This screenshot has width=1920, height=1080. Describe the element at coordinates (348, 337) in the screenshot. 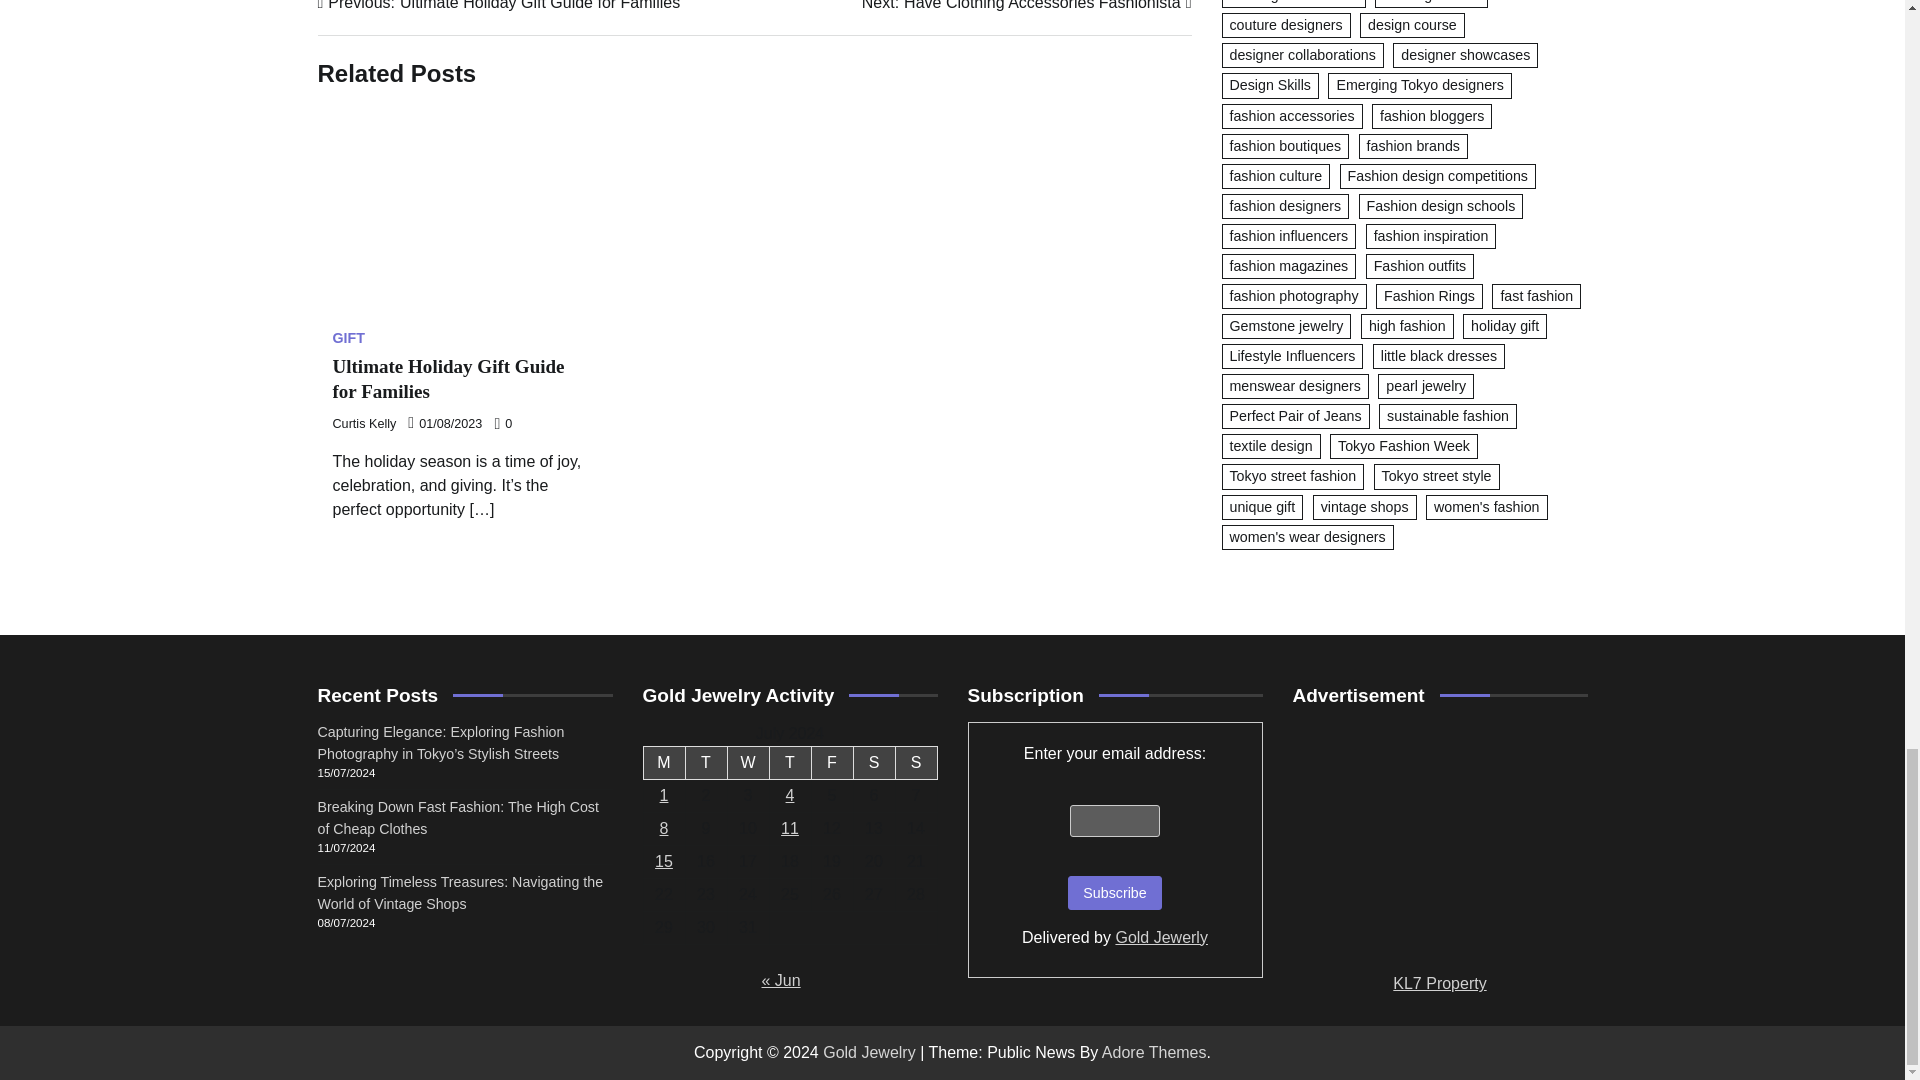

I see `Monday` at that location.